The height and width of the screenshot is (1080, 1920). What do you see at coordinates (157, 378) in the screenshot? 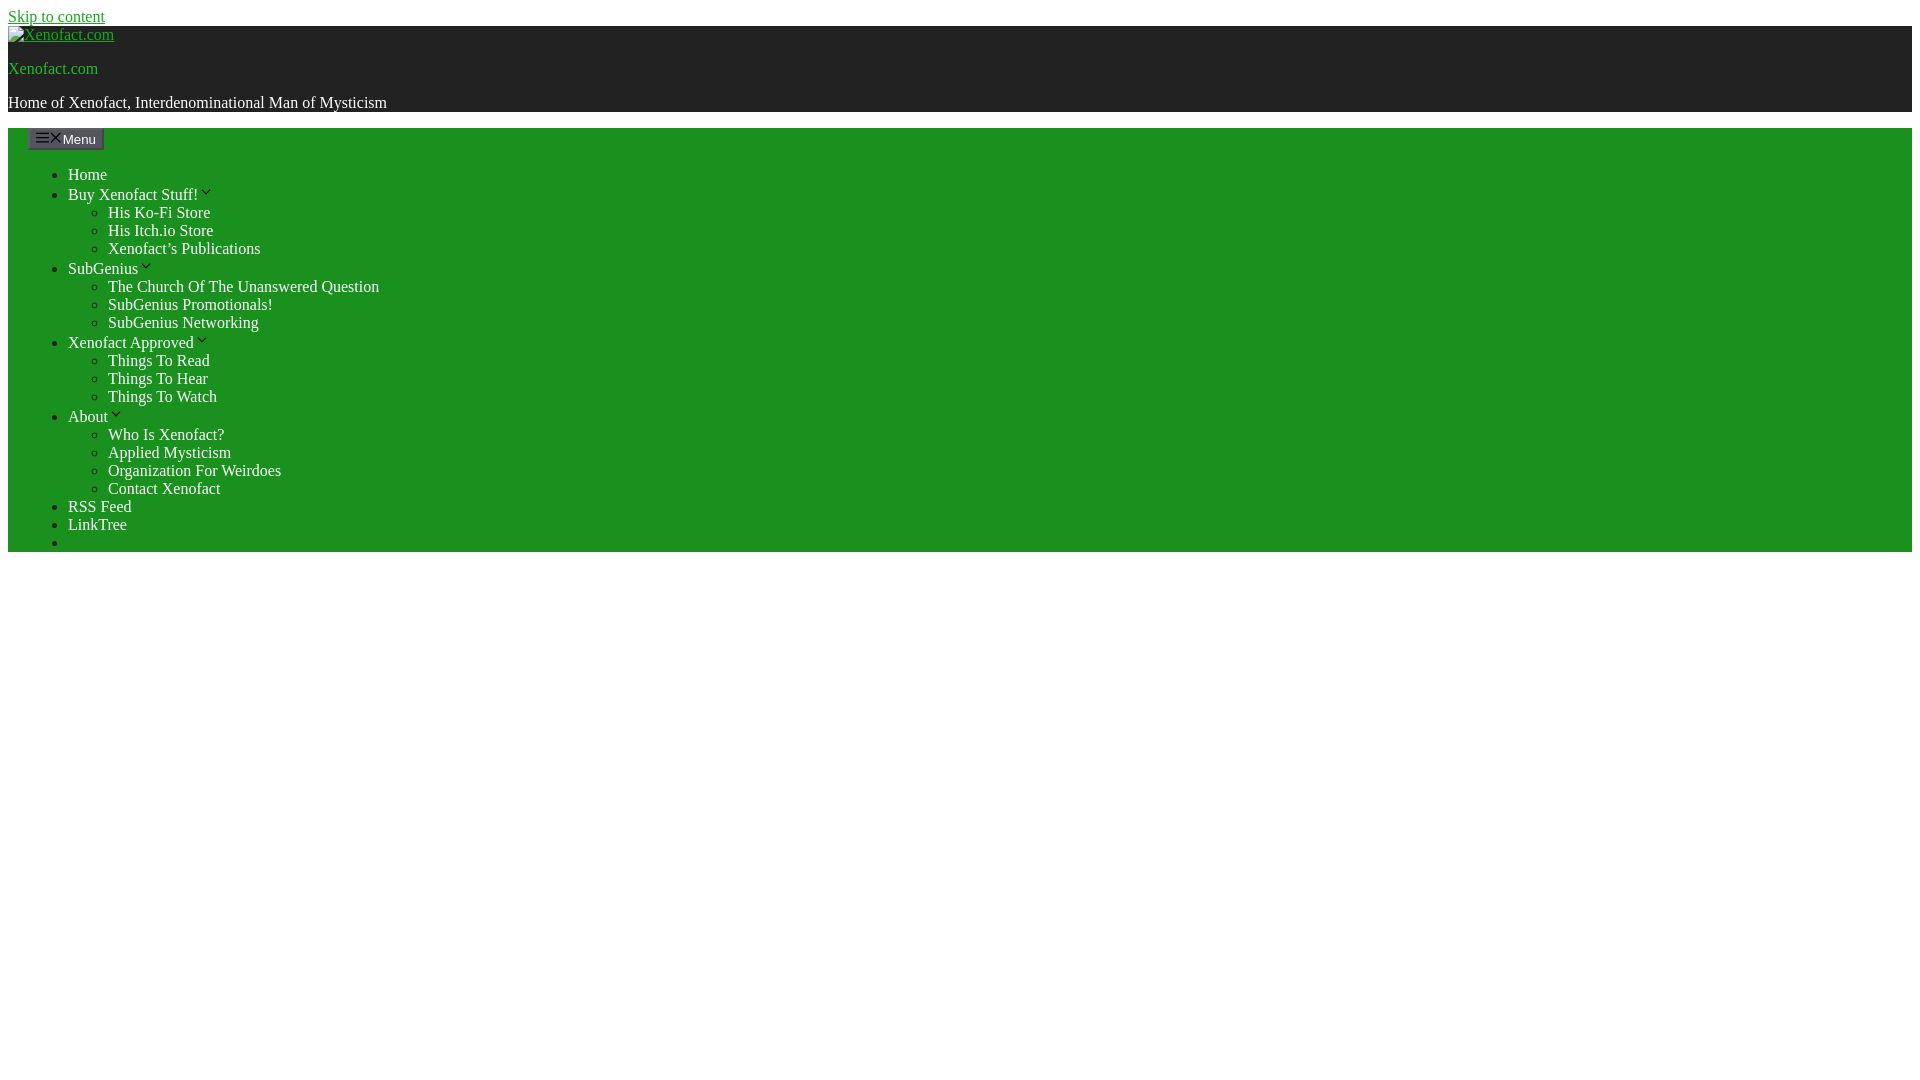
I see `Things To Hear` at bounding box center [157, 378].